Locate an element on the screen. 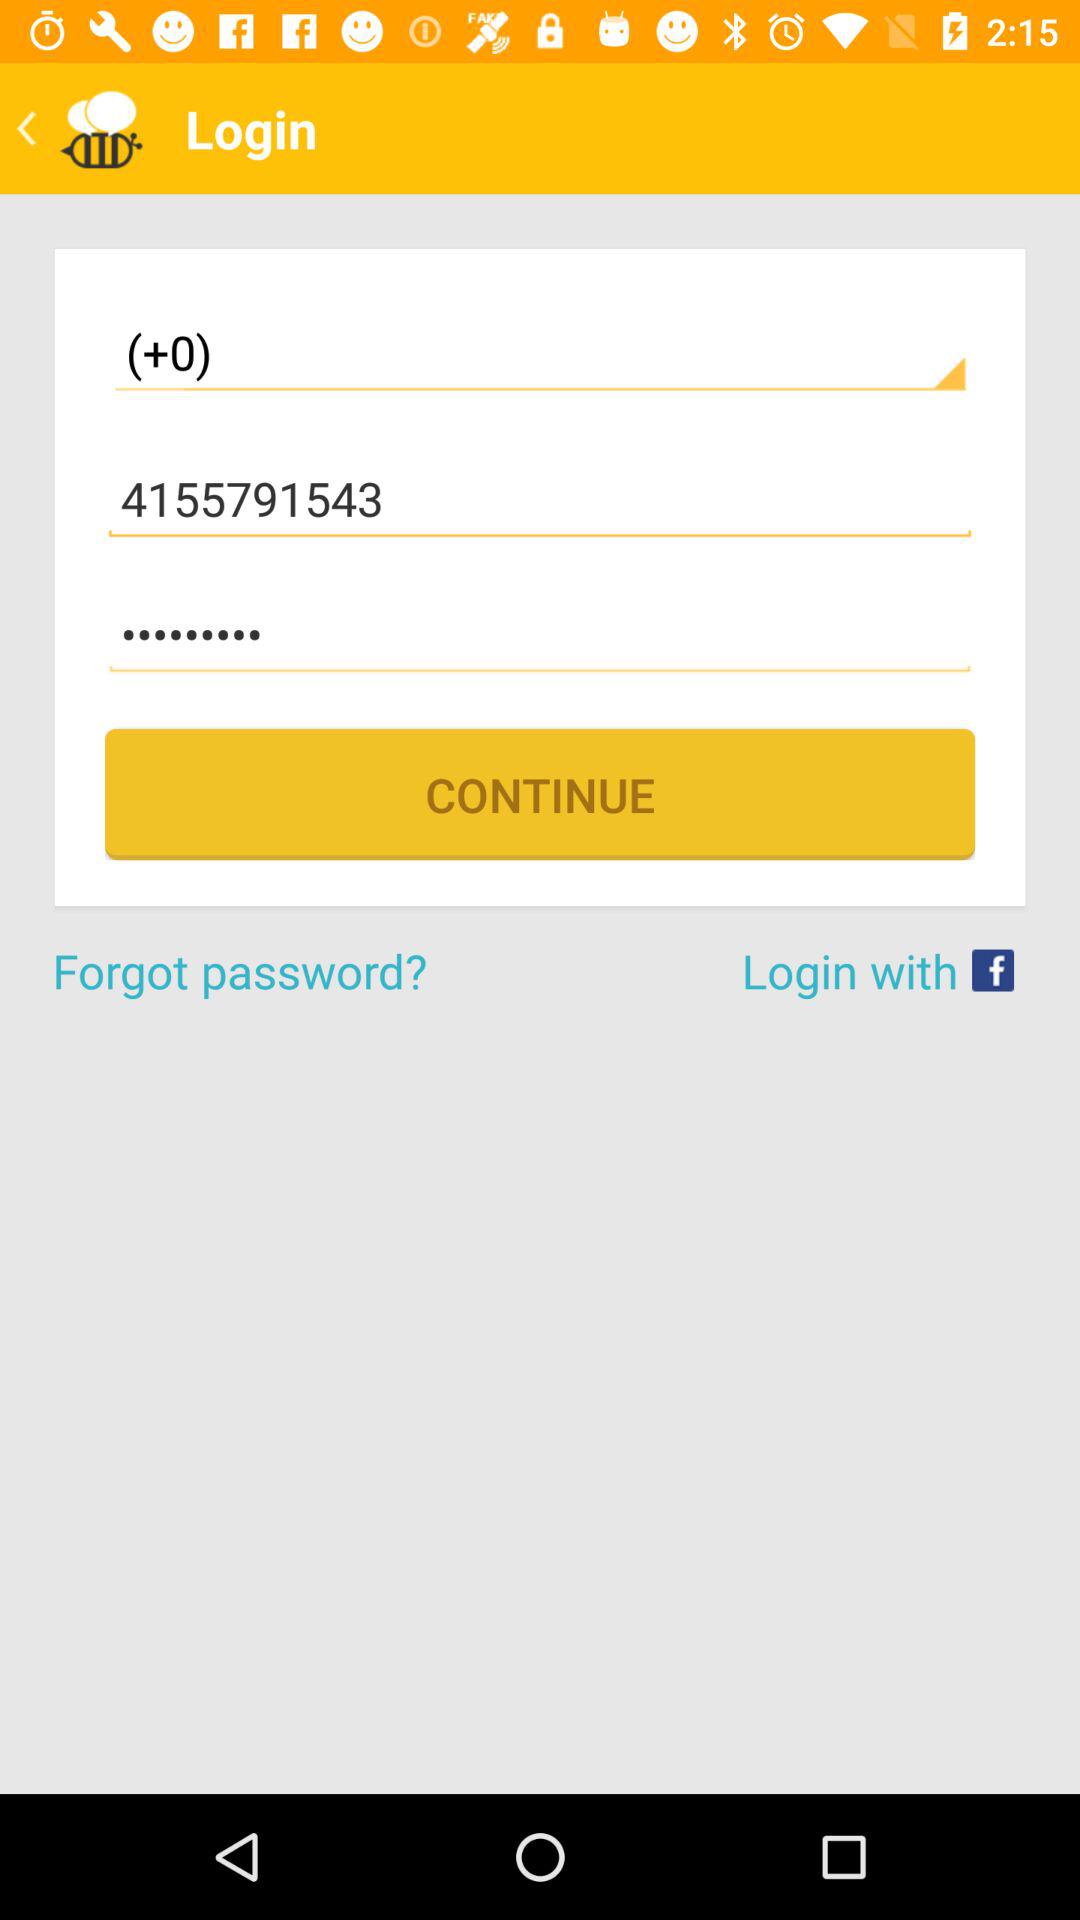 The width and height of the screenshot is (1080, 1920). turn on item below 4155791543 is located at coordinates (540, 634).